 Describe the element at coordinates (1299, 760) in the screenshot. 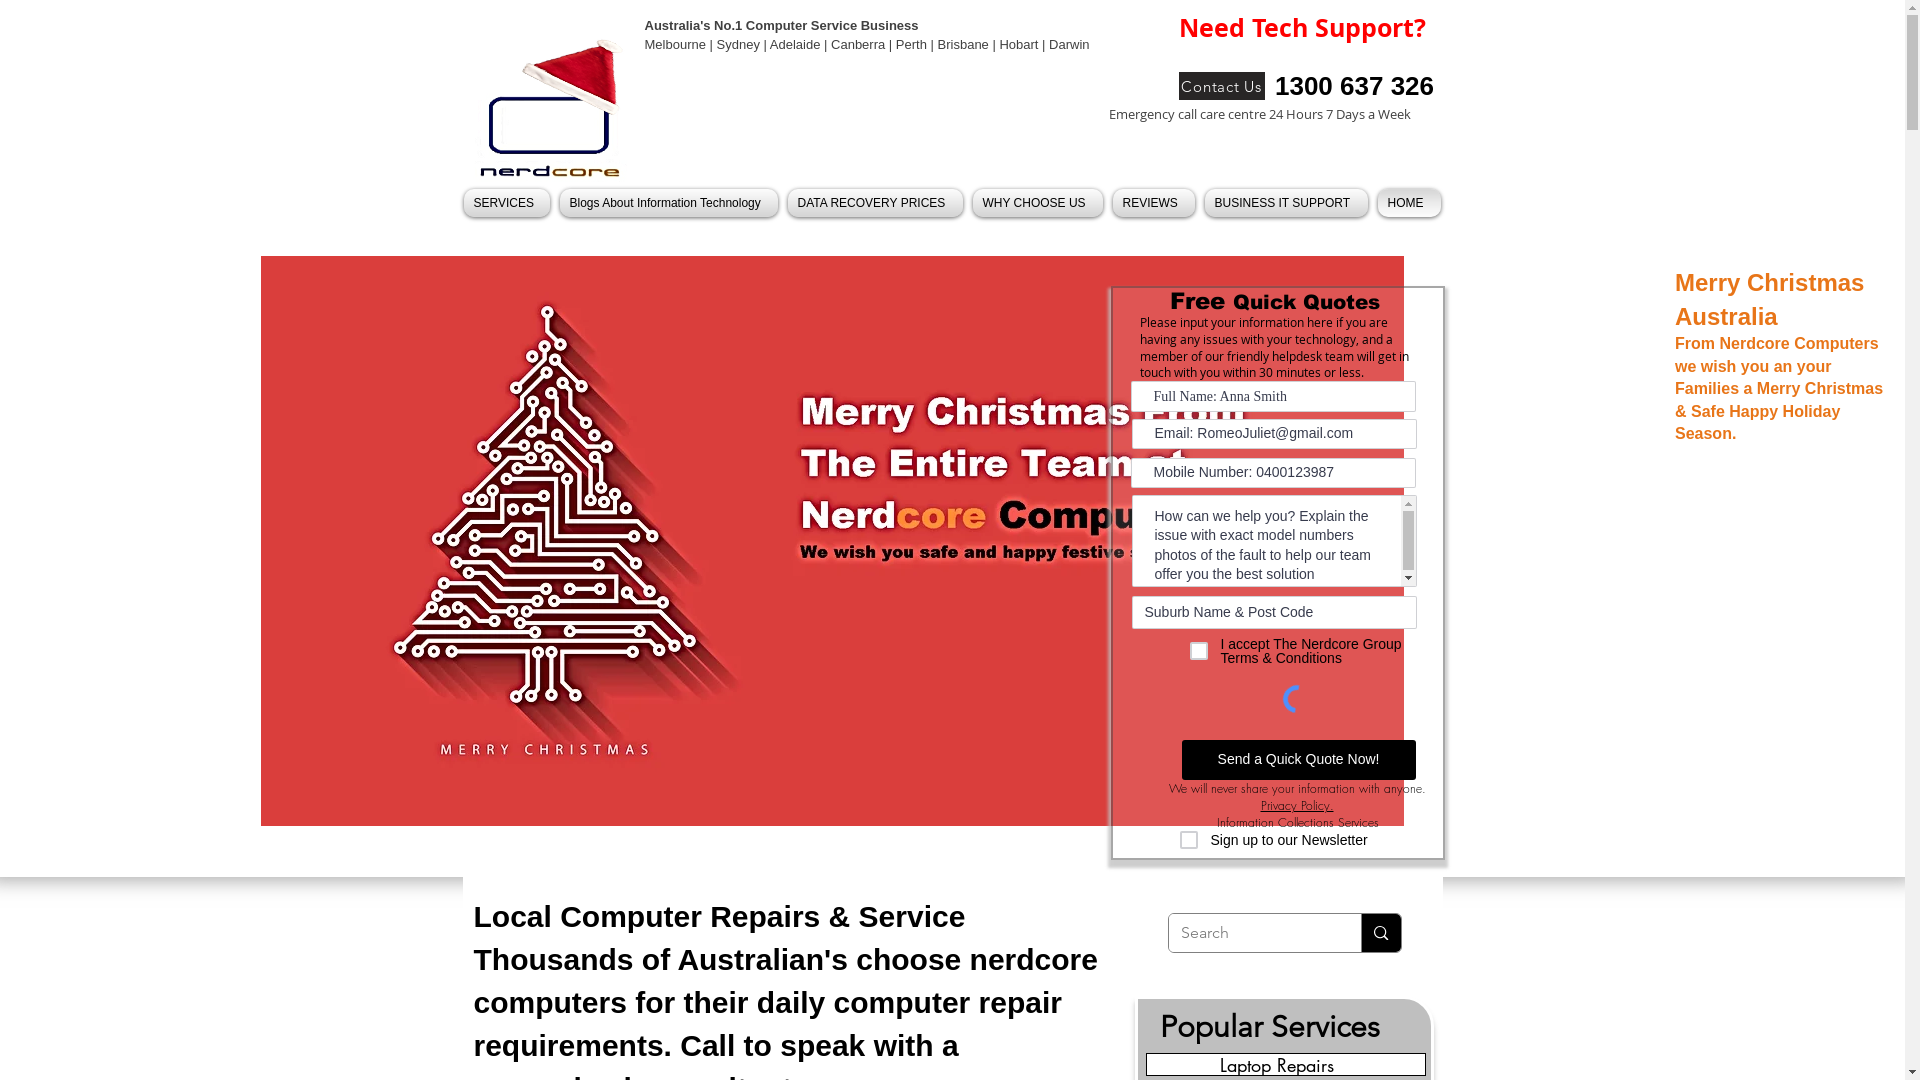

I see `Send a Quick Quote Now!` at that location.